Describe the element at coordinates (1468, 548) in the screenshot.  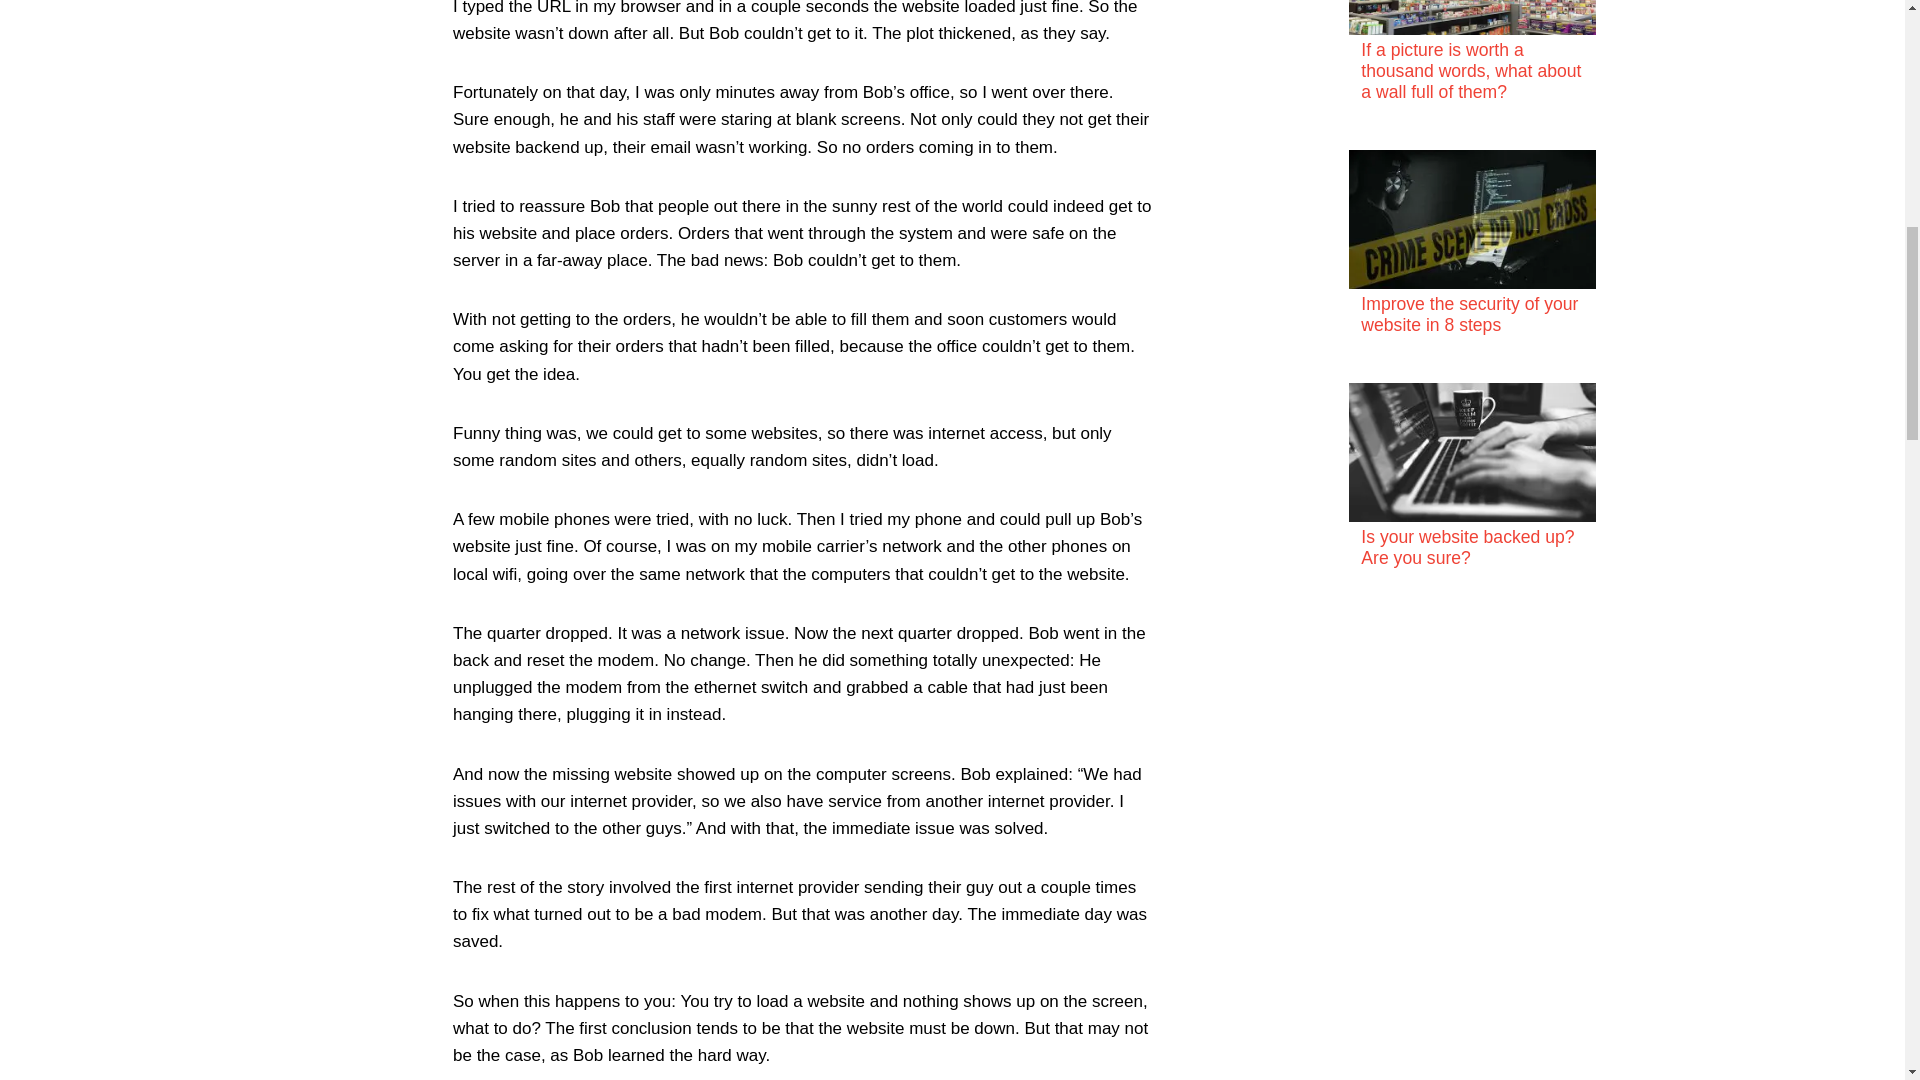
I see `Is your website backed up? Are you sure?` at that location.